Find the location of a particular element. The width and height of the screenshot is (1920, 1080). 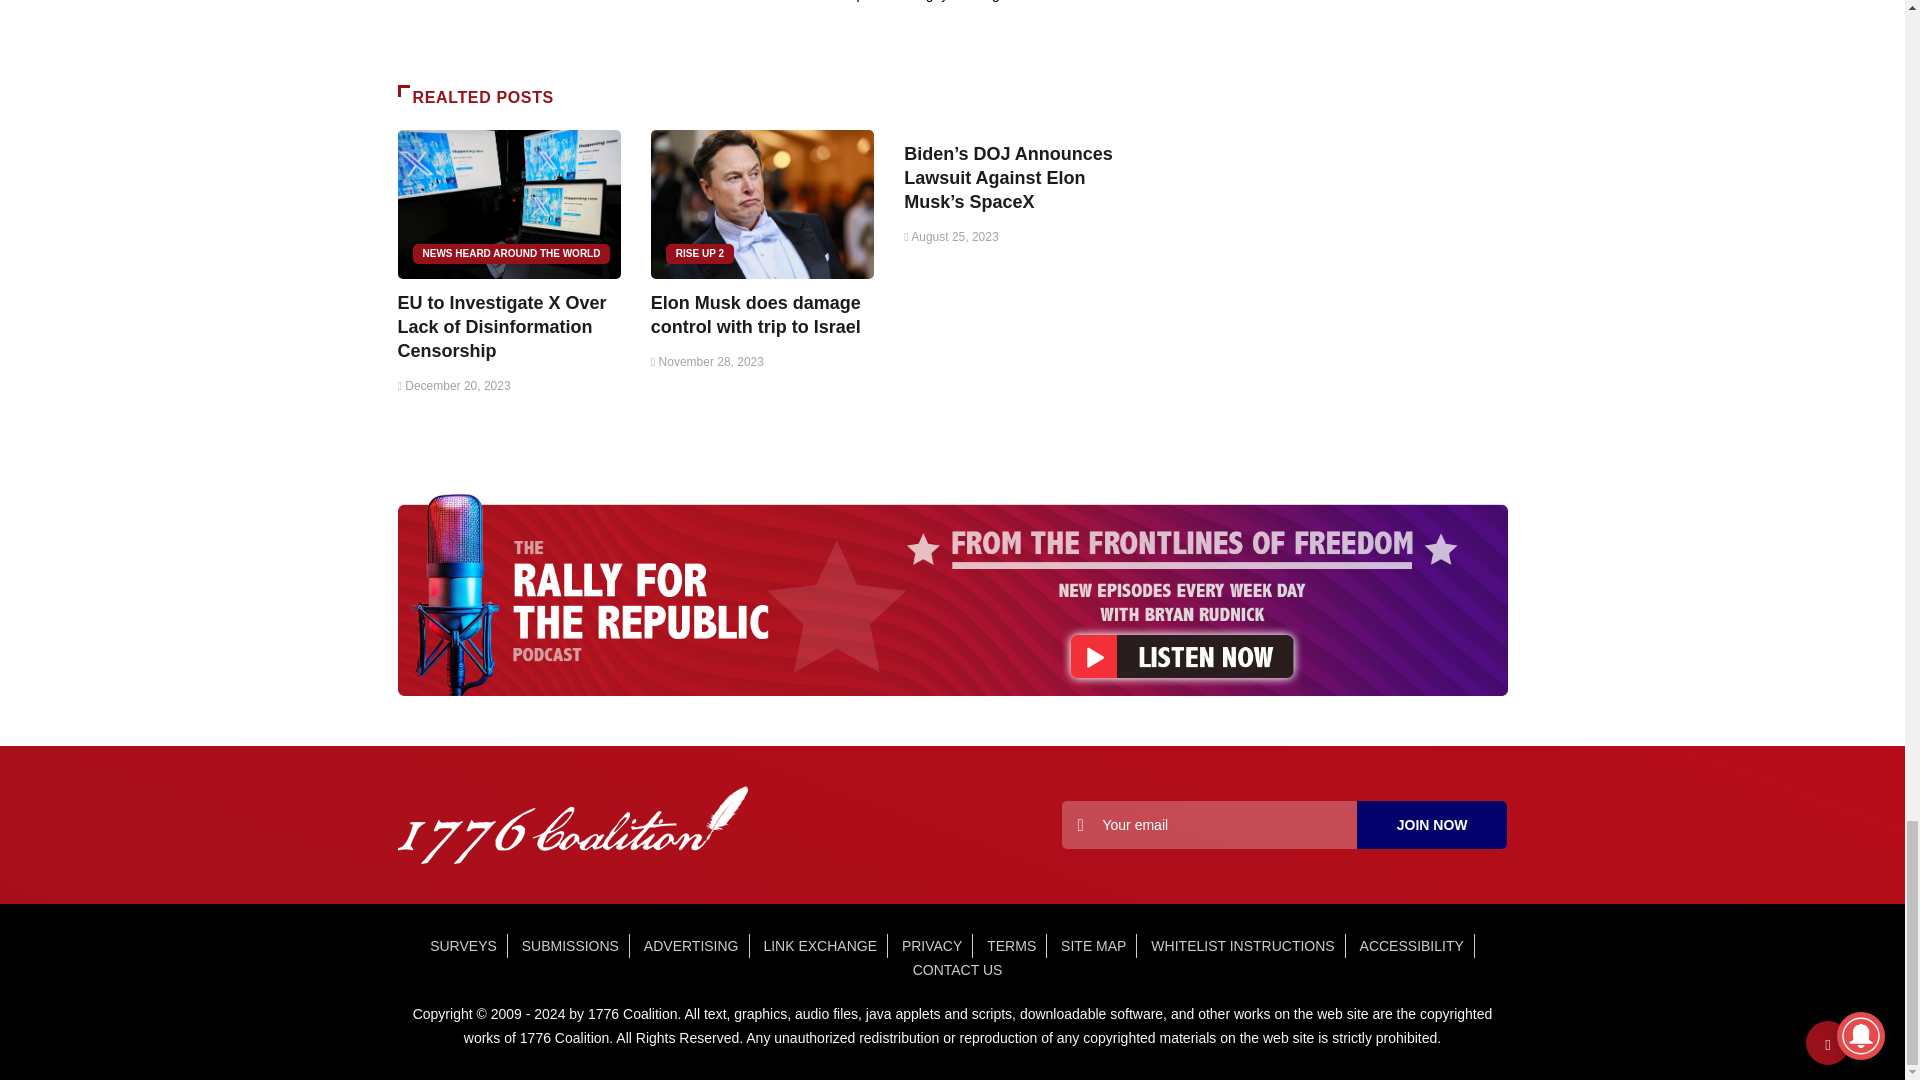

Elon Musk does damage control with trip to Israel is located at coordinates (762, 204).